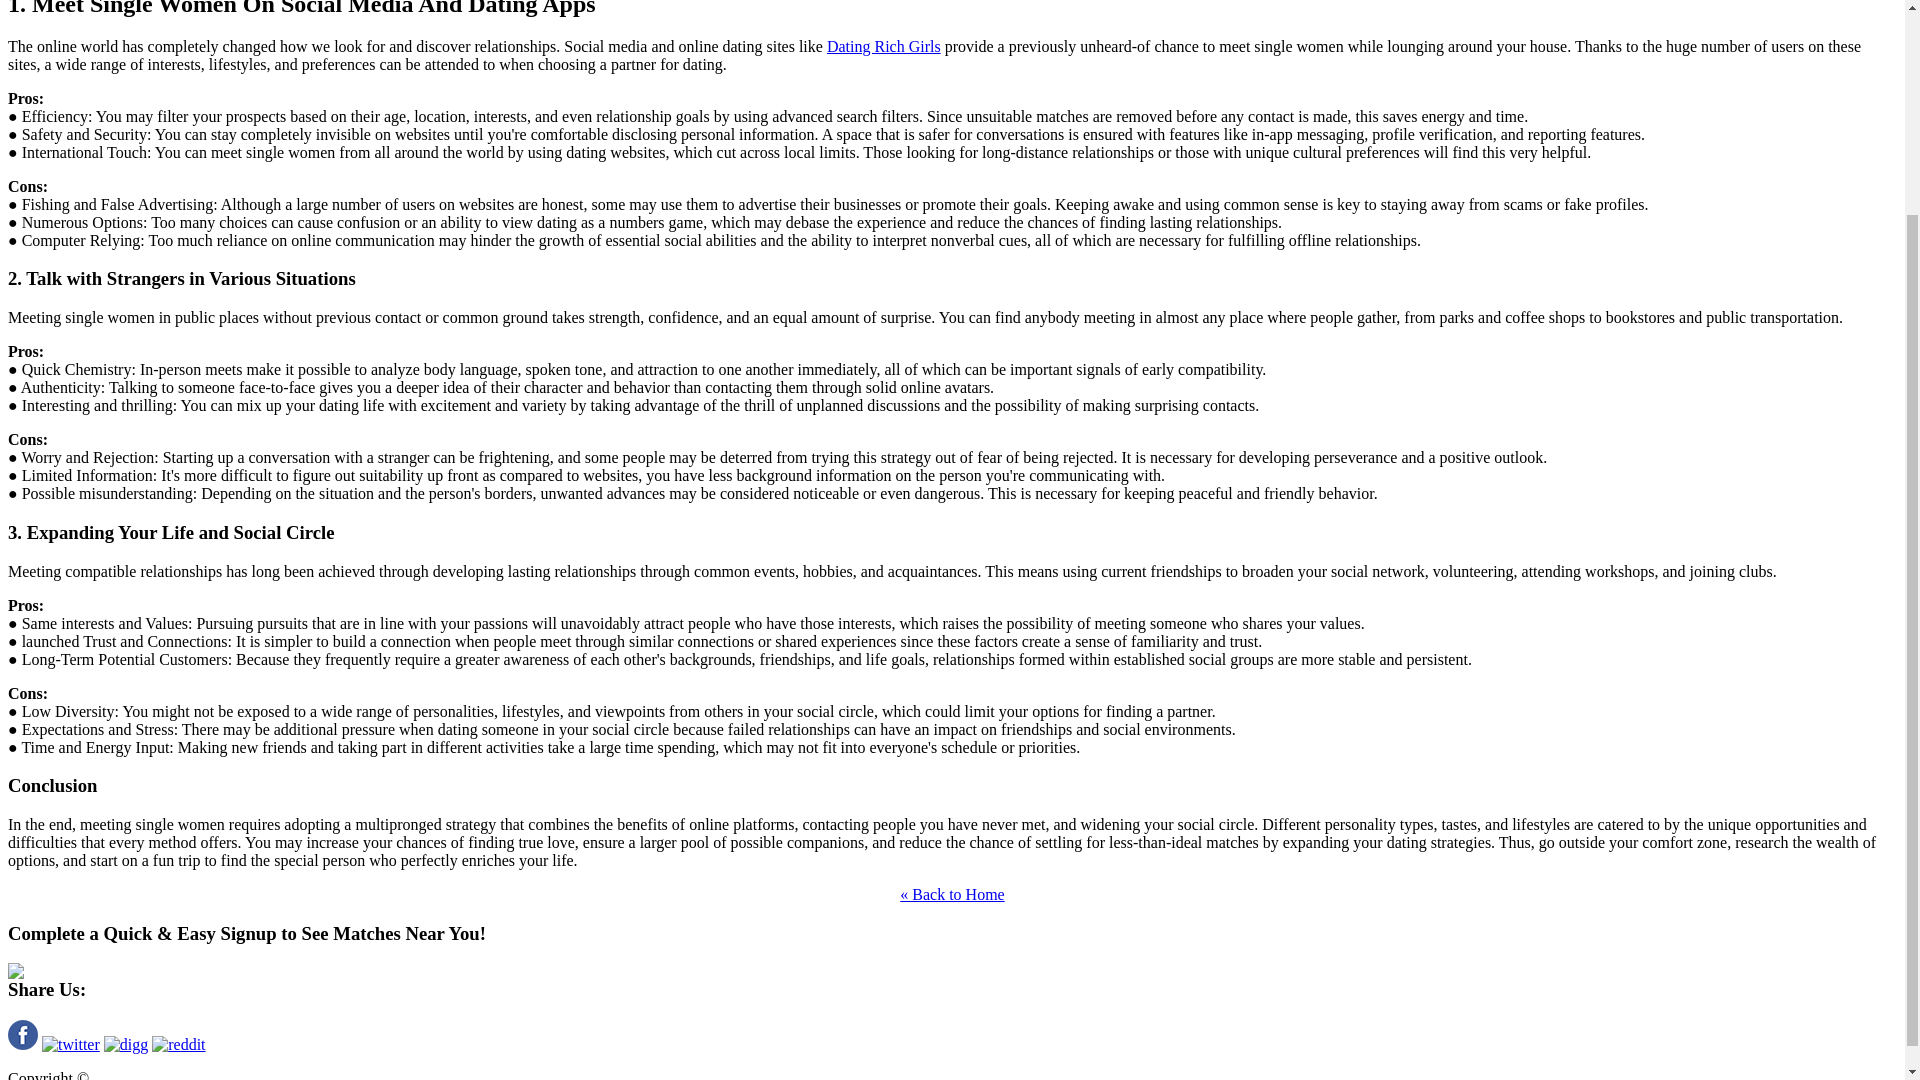  I want to click on Dating Rich Girls, so click(884, 46).